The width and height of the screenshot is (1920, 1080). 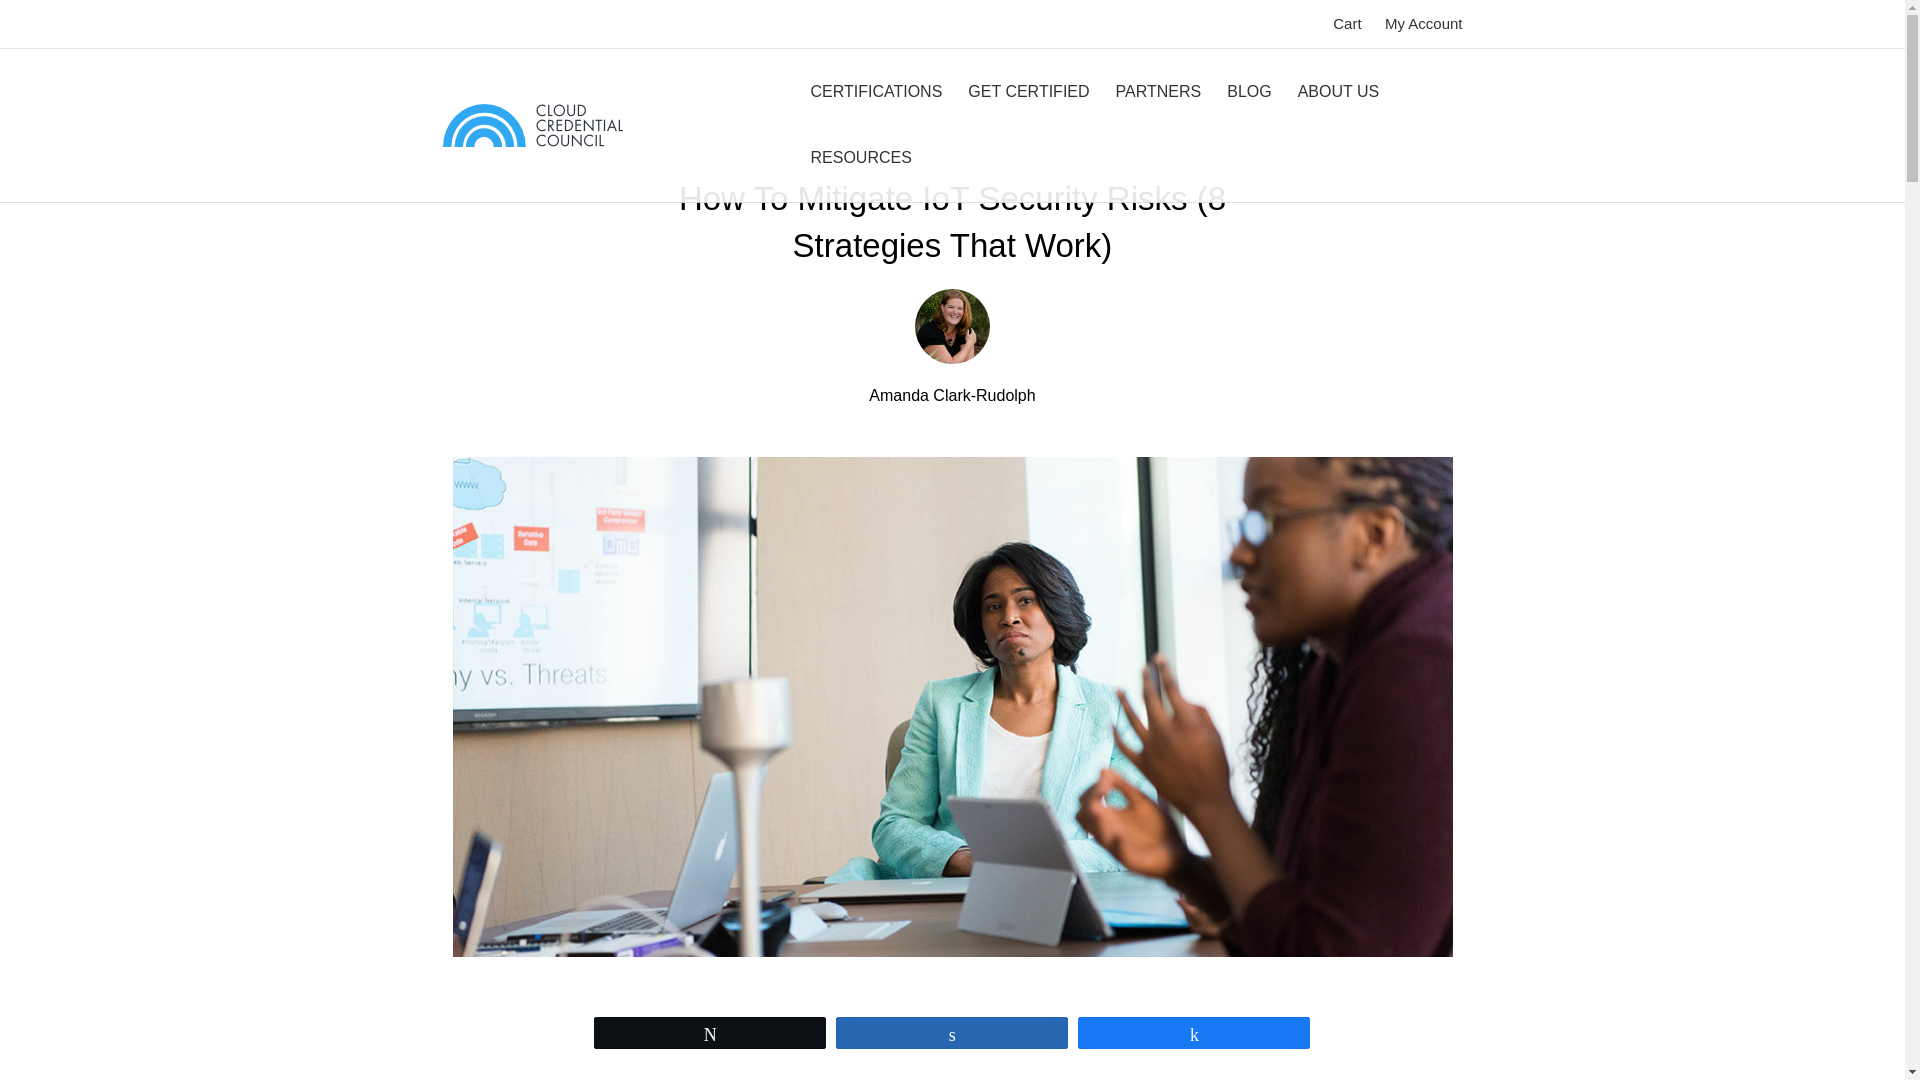 What do you see at coordinates (1338, 91) in the screenshot?
I see `ABOUT US` at bounding box center [1338, 91].